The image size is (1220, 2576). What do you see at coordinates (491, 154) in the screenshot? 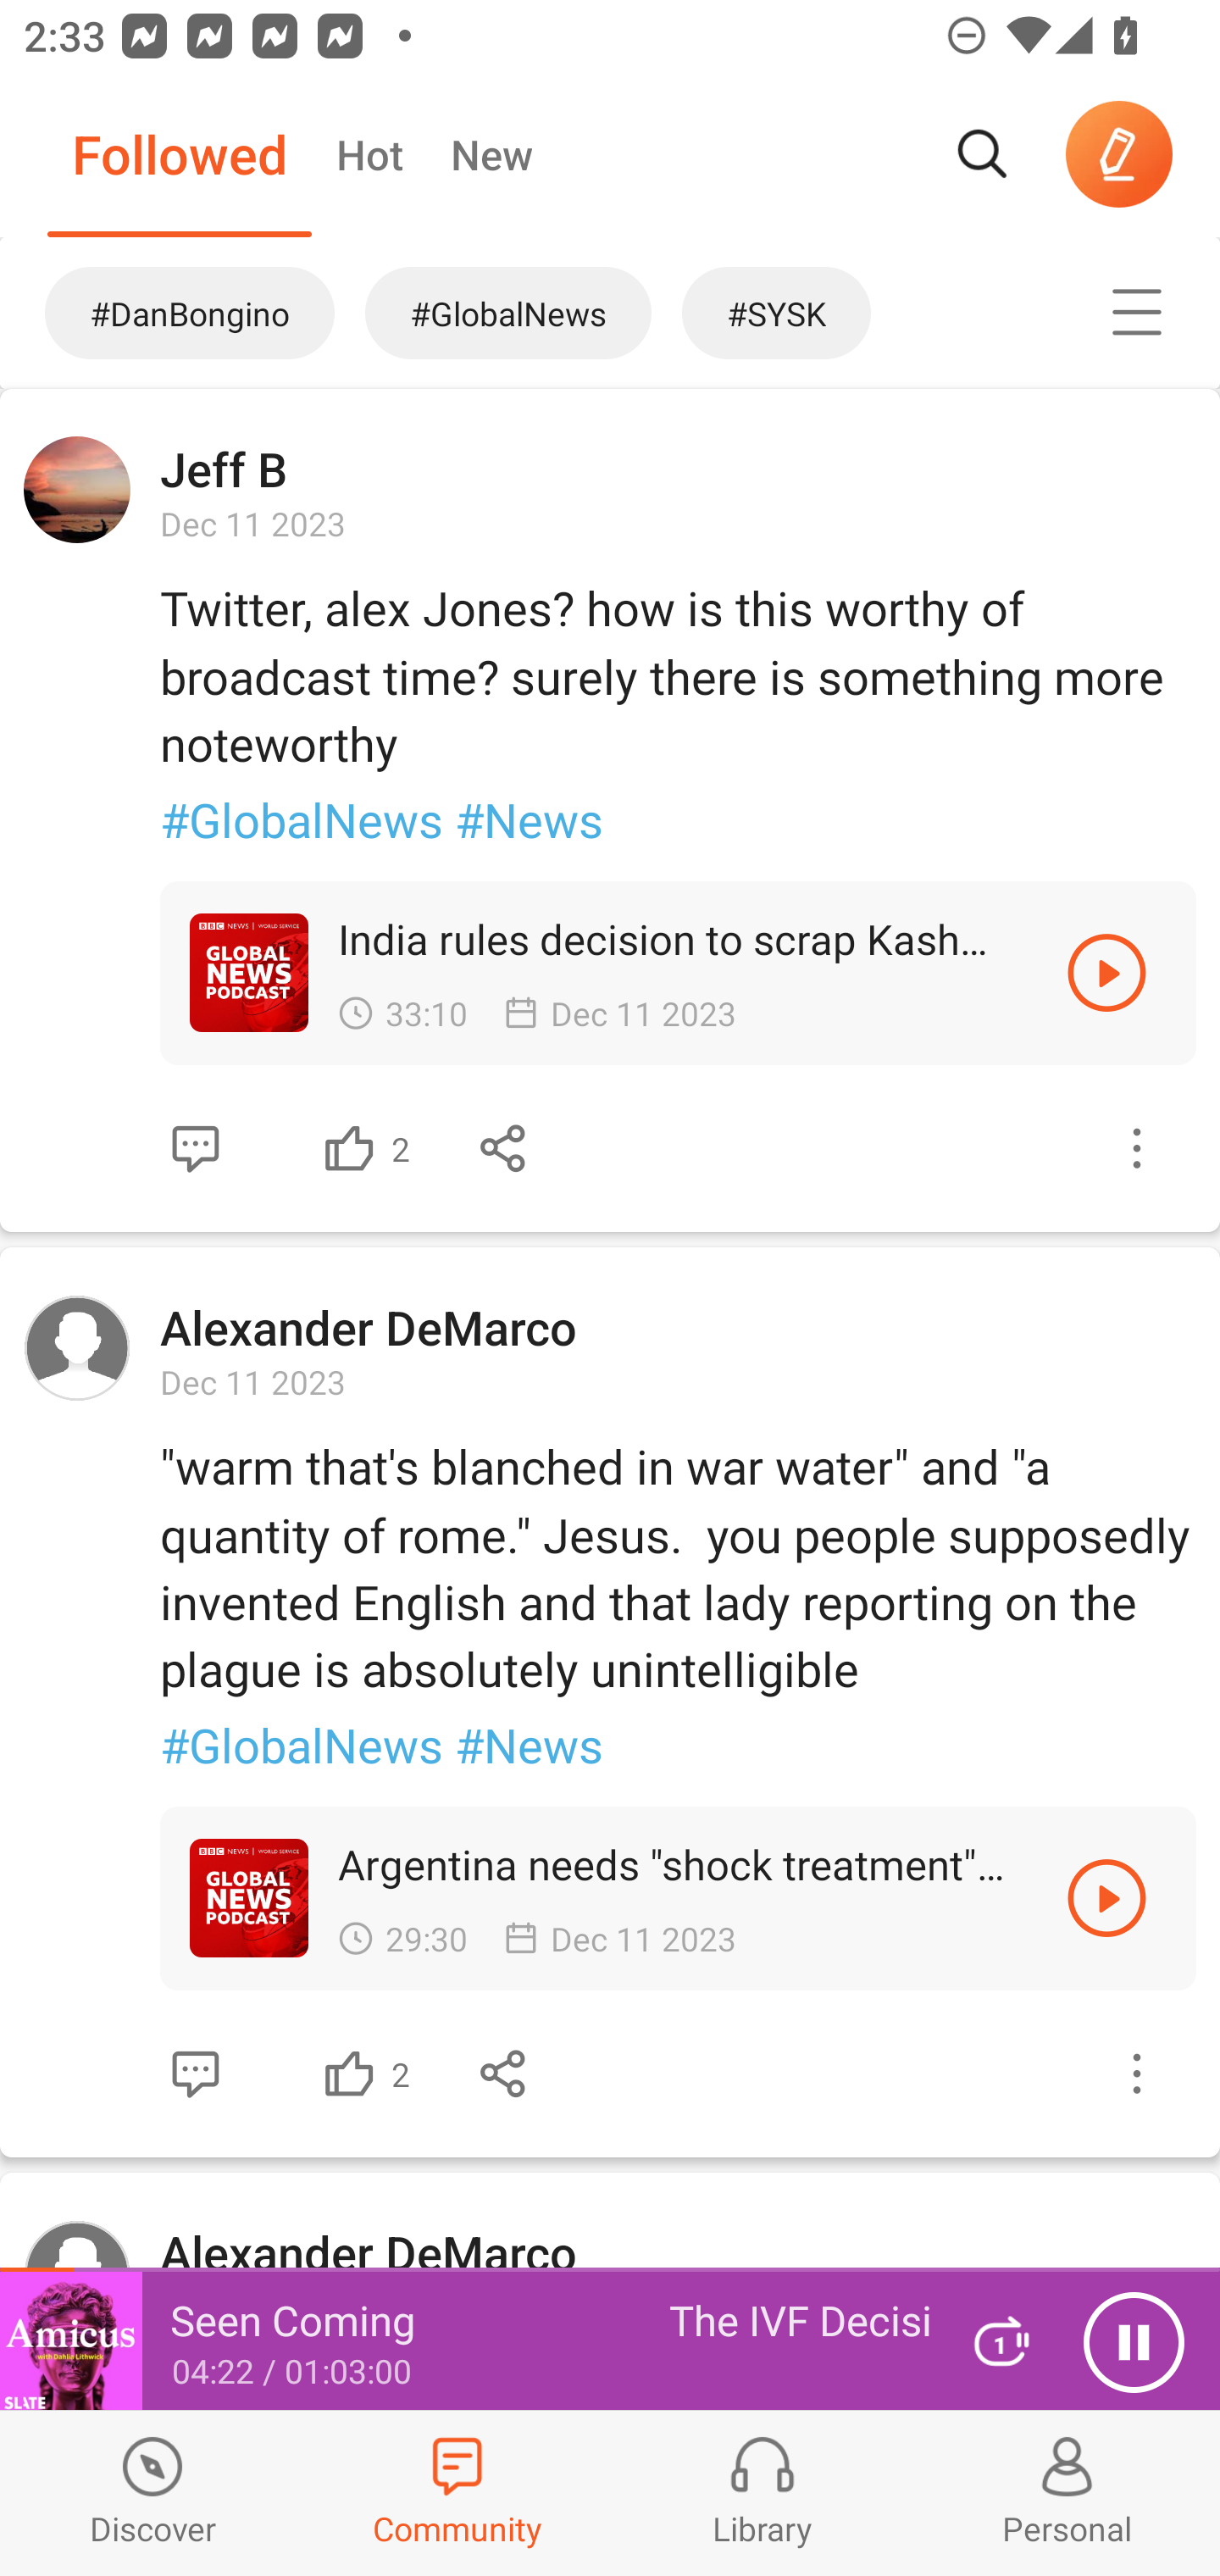
I see `New` at bounding box center [491, 154].